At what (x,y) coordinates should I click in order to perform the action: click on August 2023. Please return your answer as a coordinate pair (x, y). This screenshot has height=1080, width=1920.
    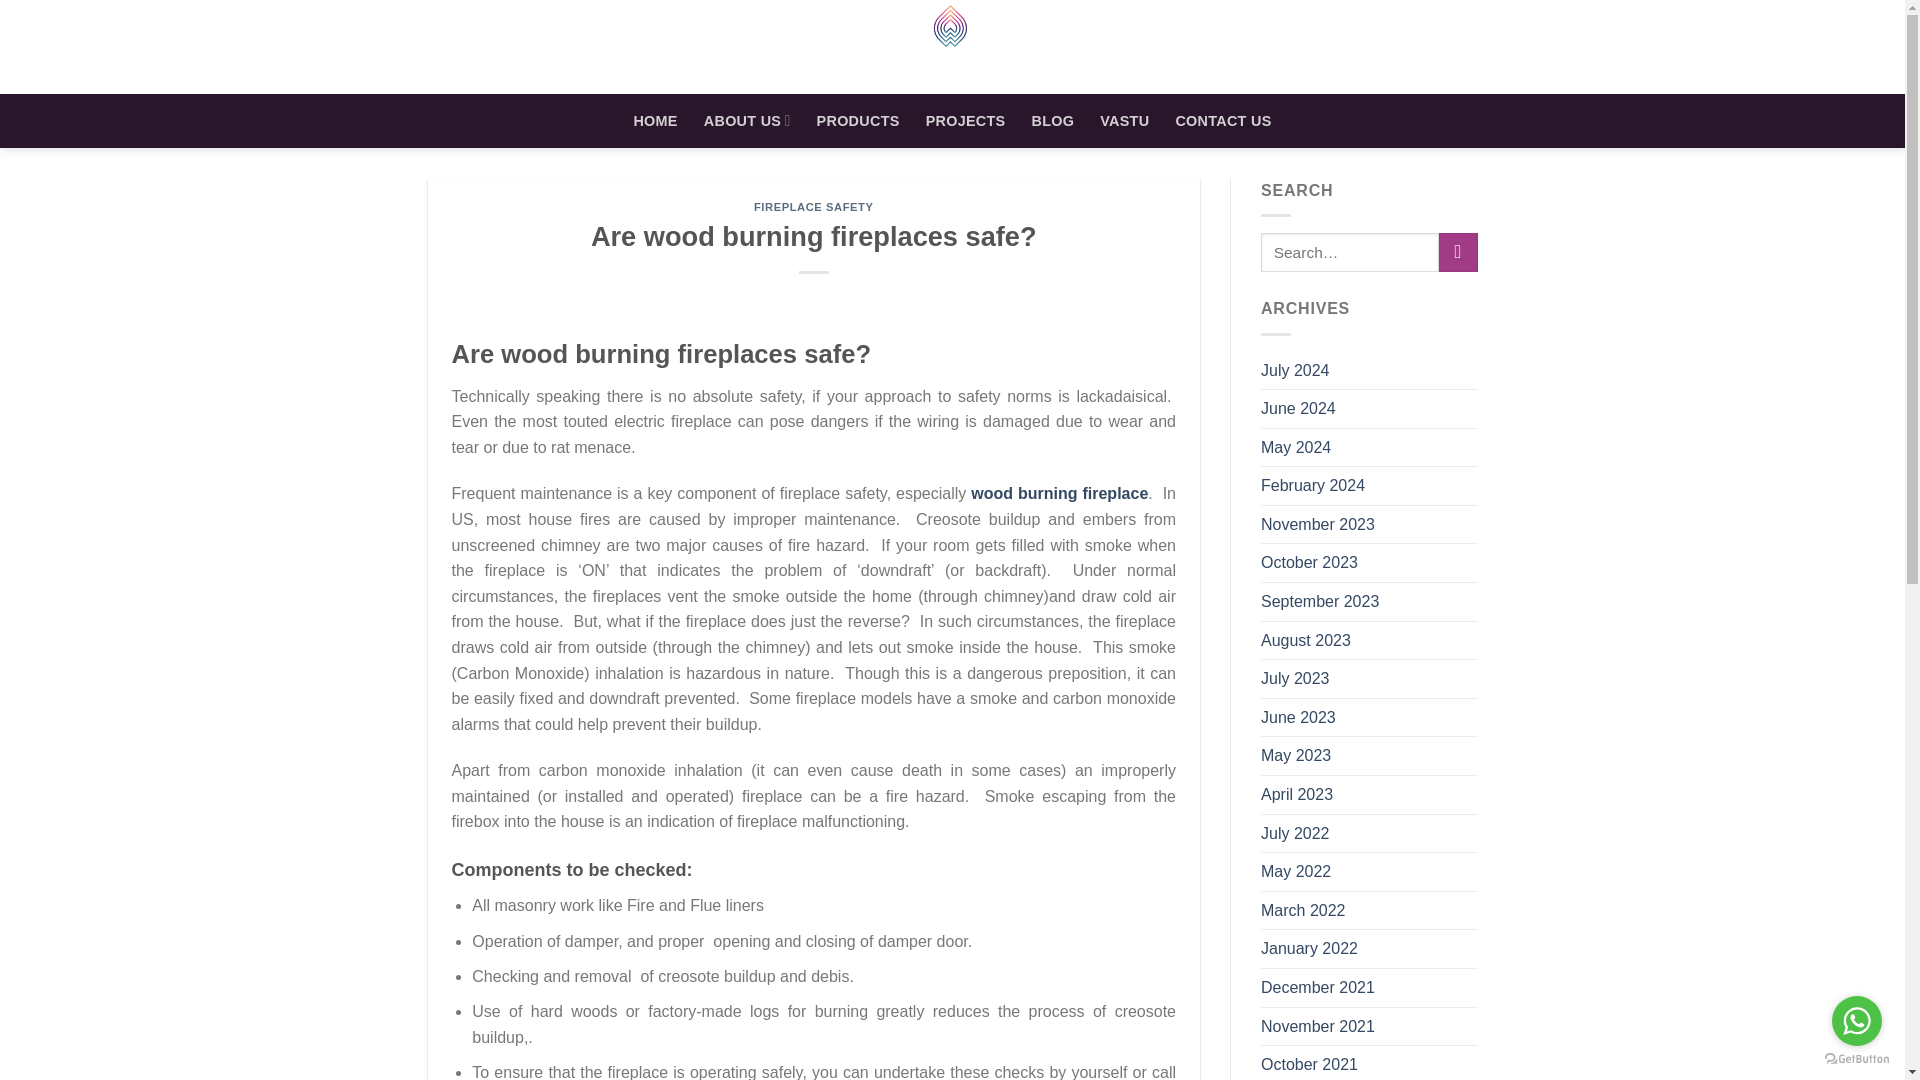
    Looking at the image, I should click on (1306, 640).